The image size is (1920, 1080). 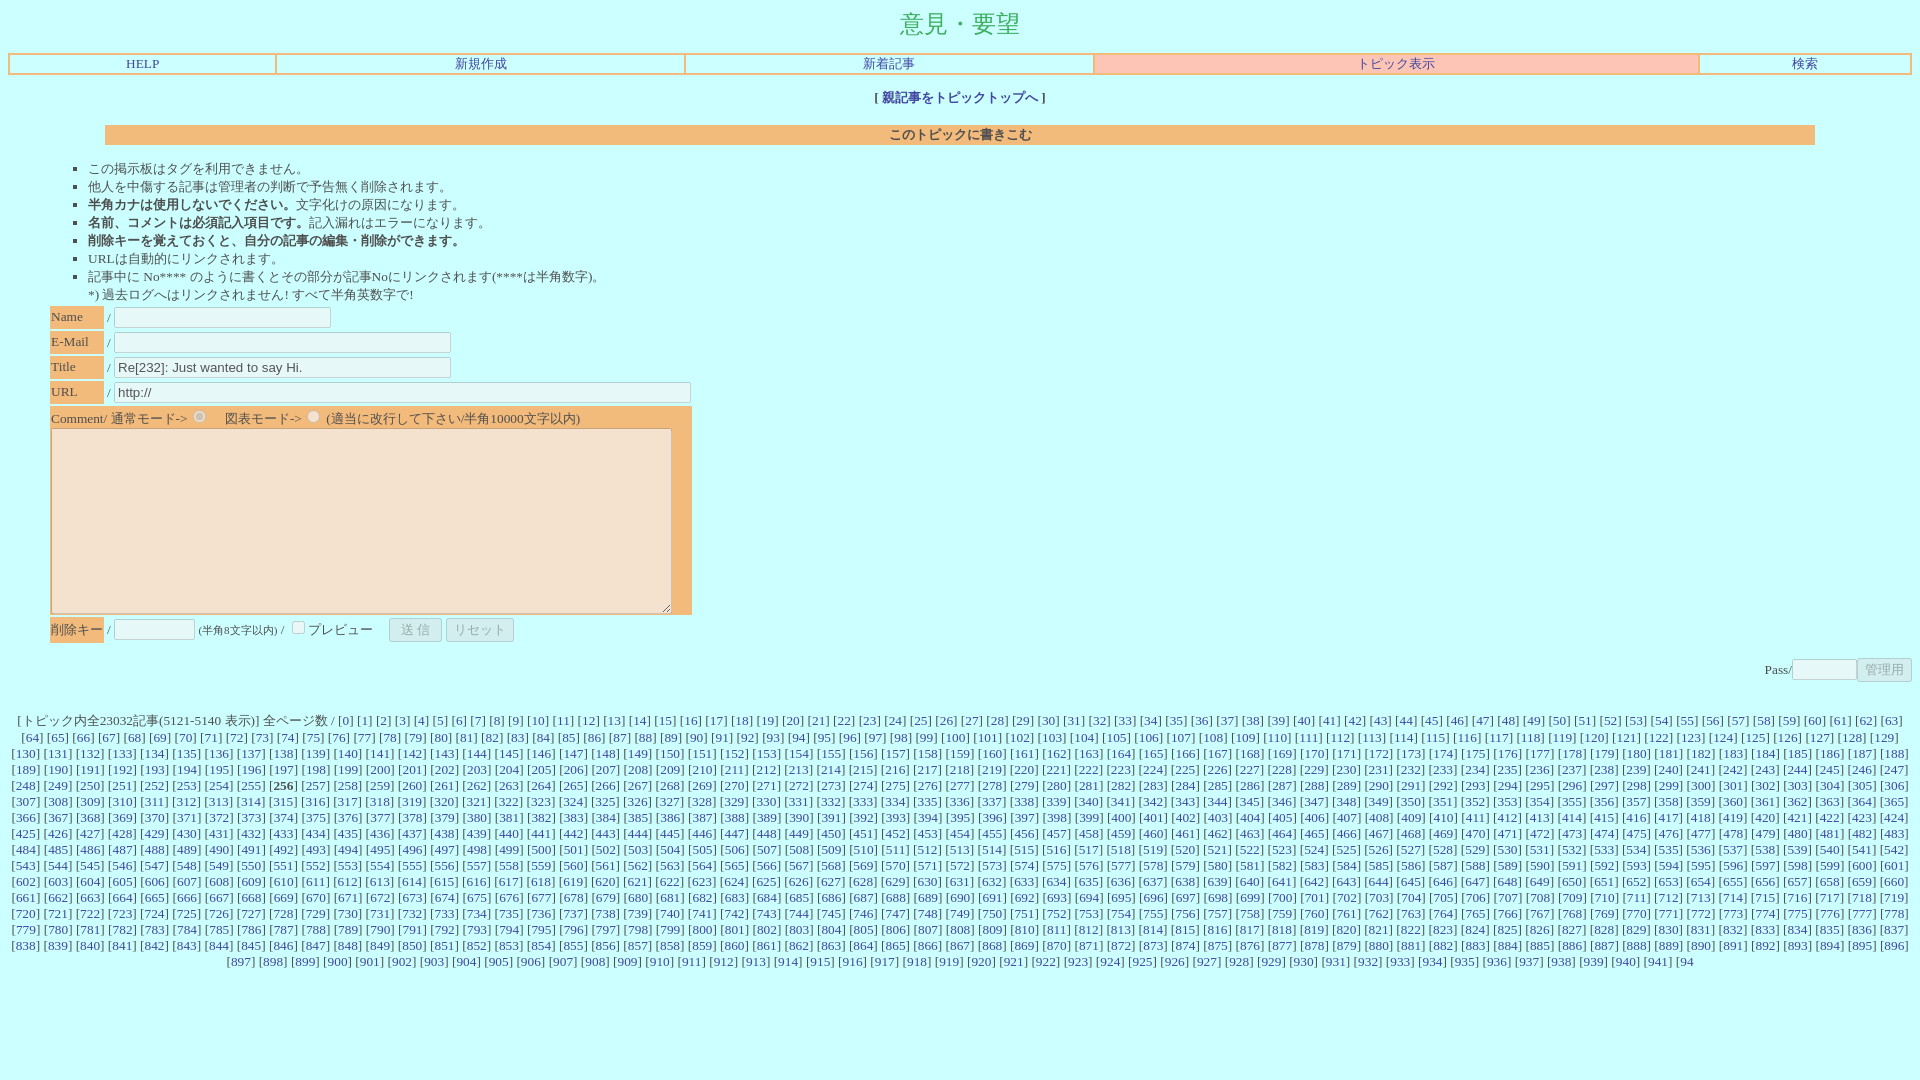 What do you see at coordinates (971, 720) in the screenshot?
I see `27` at bounding box center [971, 720].